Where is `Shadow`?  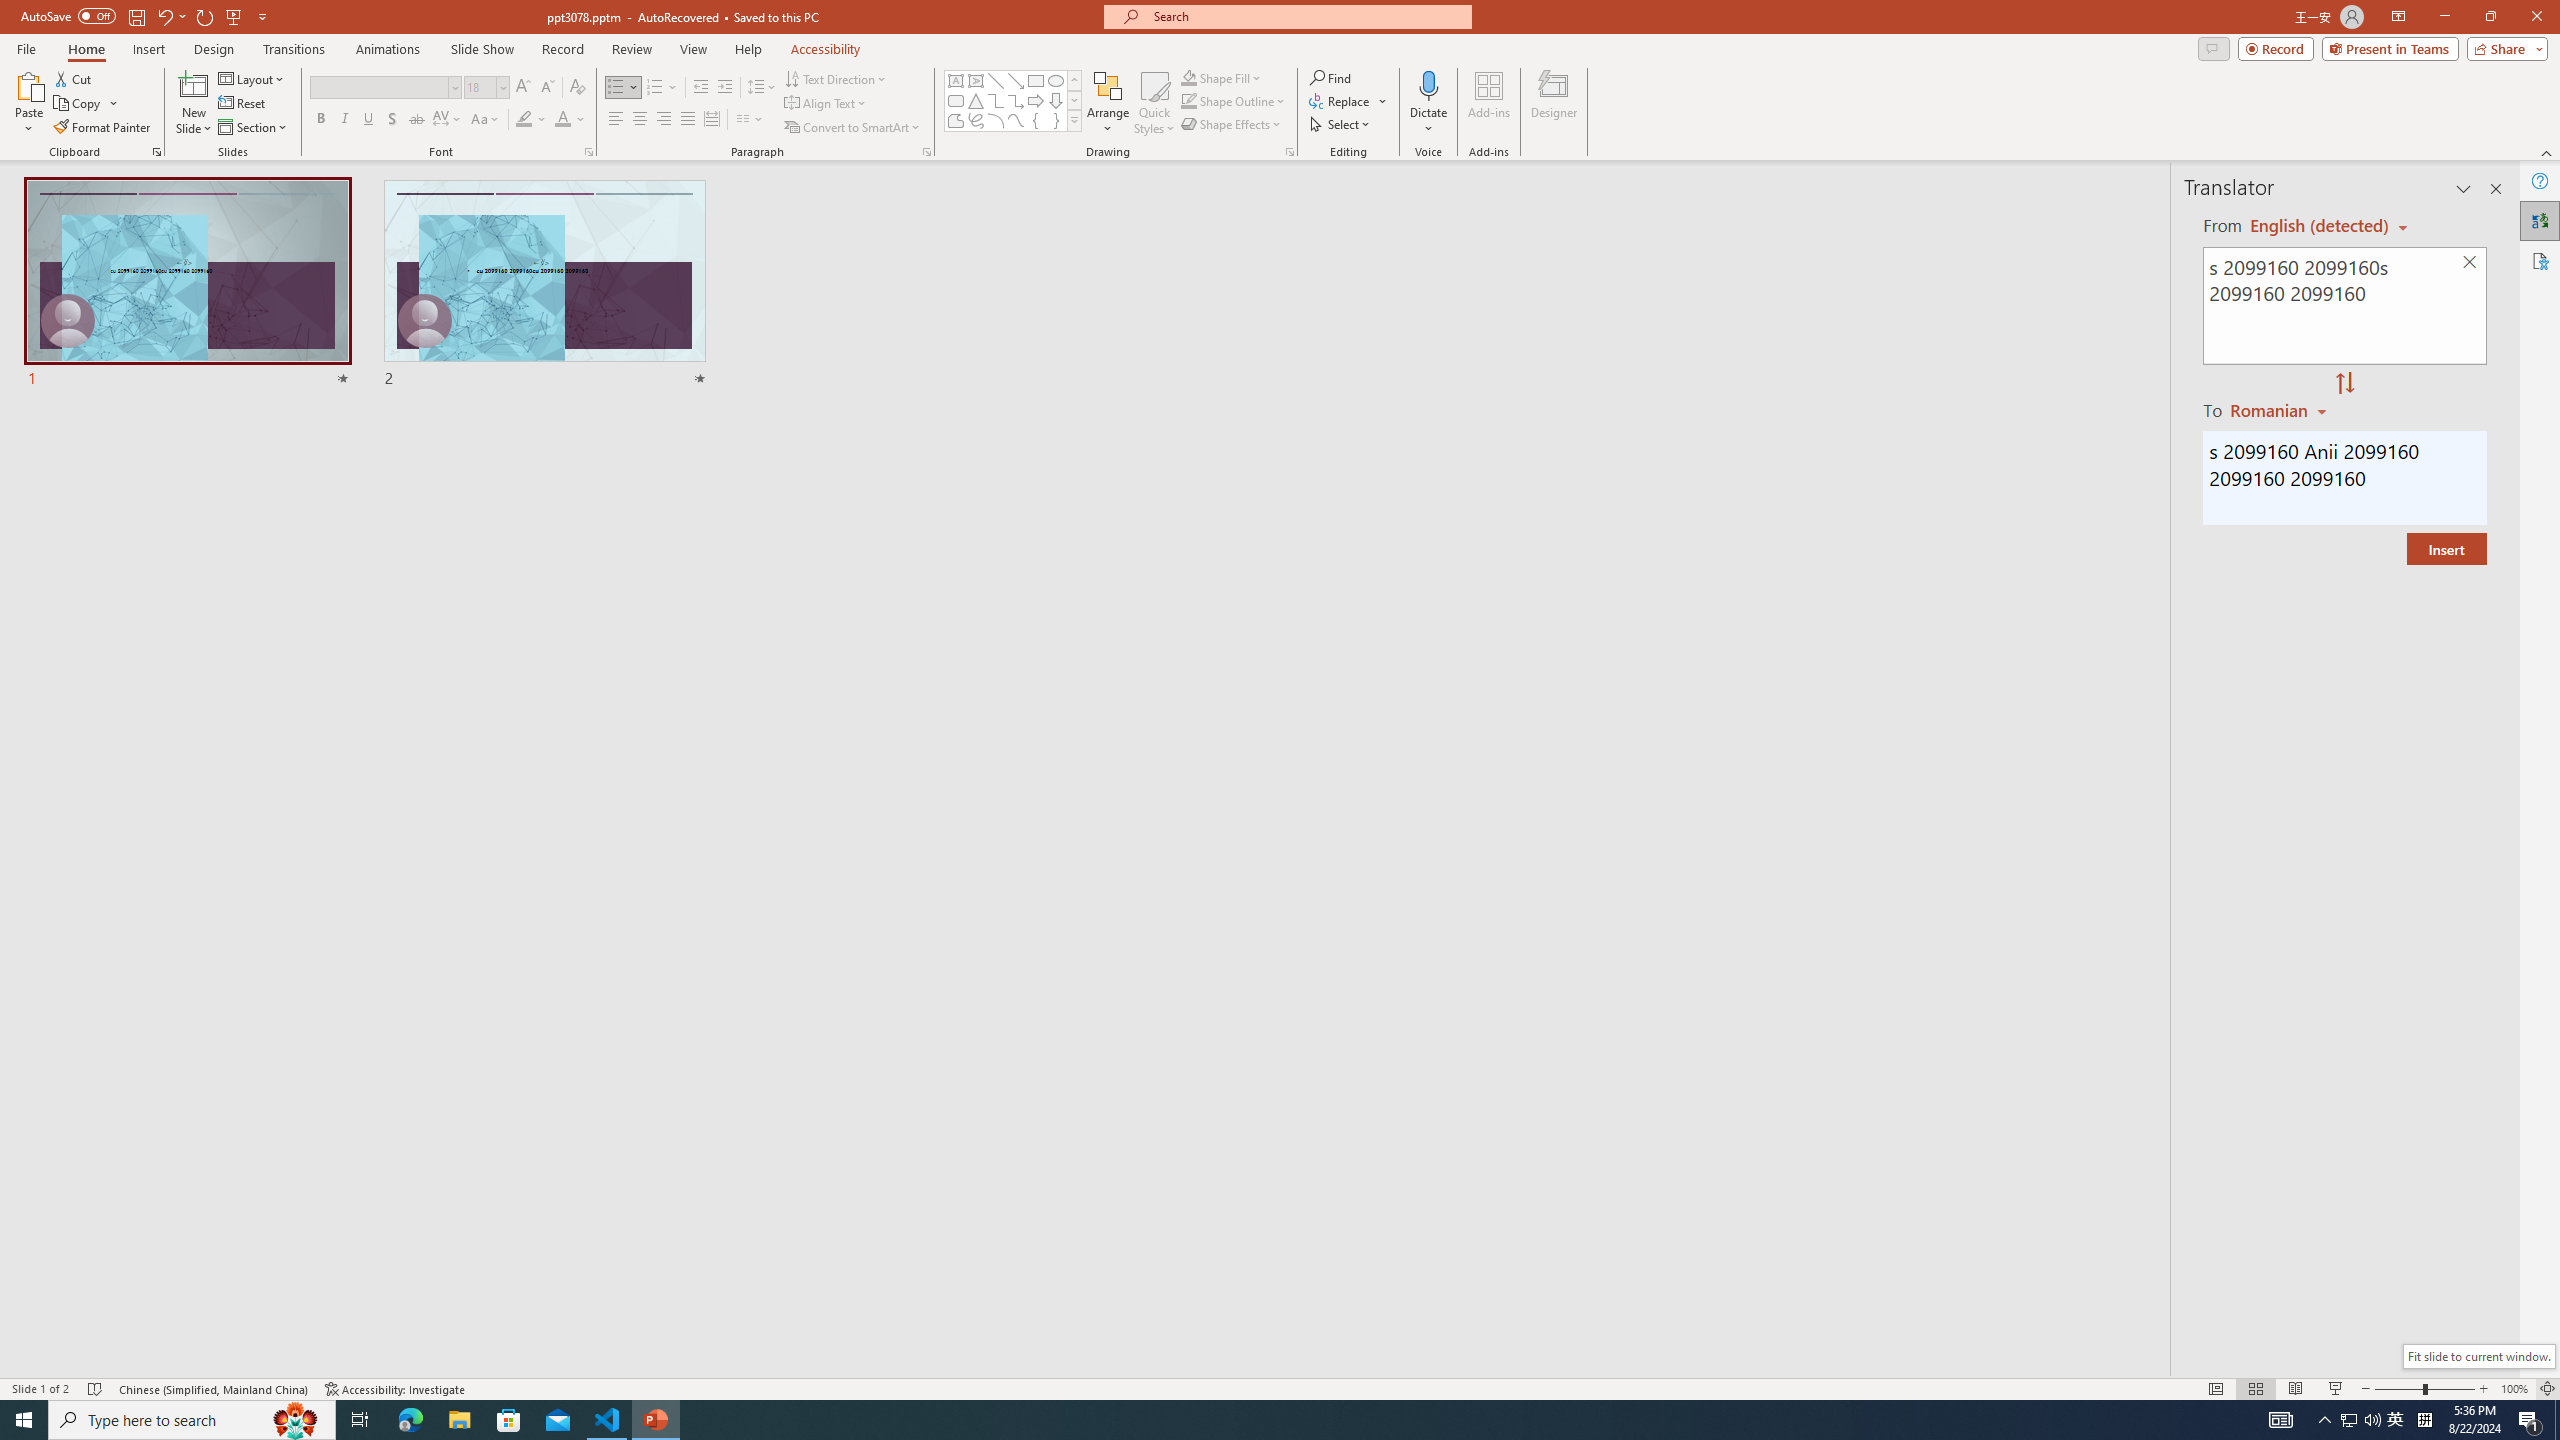 Shadow is located at coordinates (392, 120).